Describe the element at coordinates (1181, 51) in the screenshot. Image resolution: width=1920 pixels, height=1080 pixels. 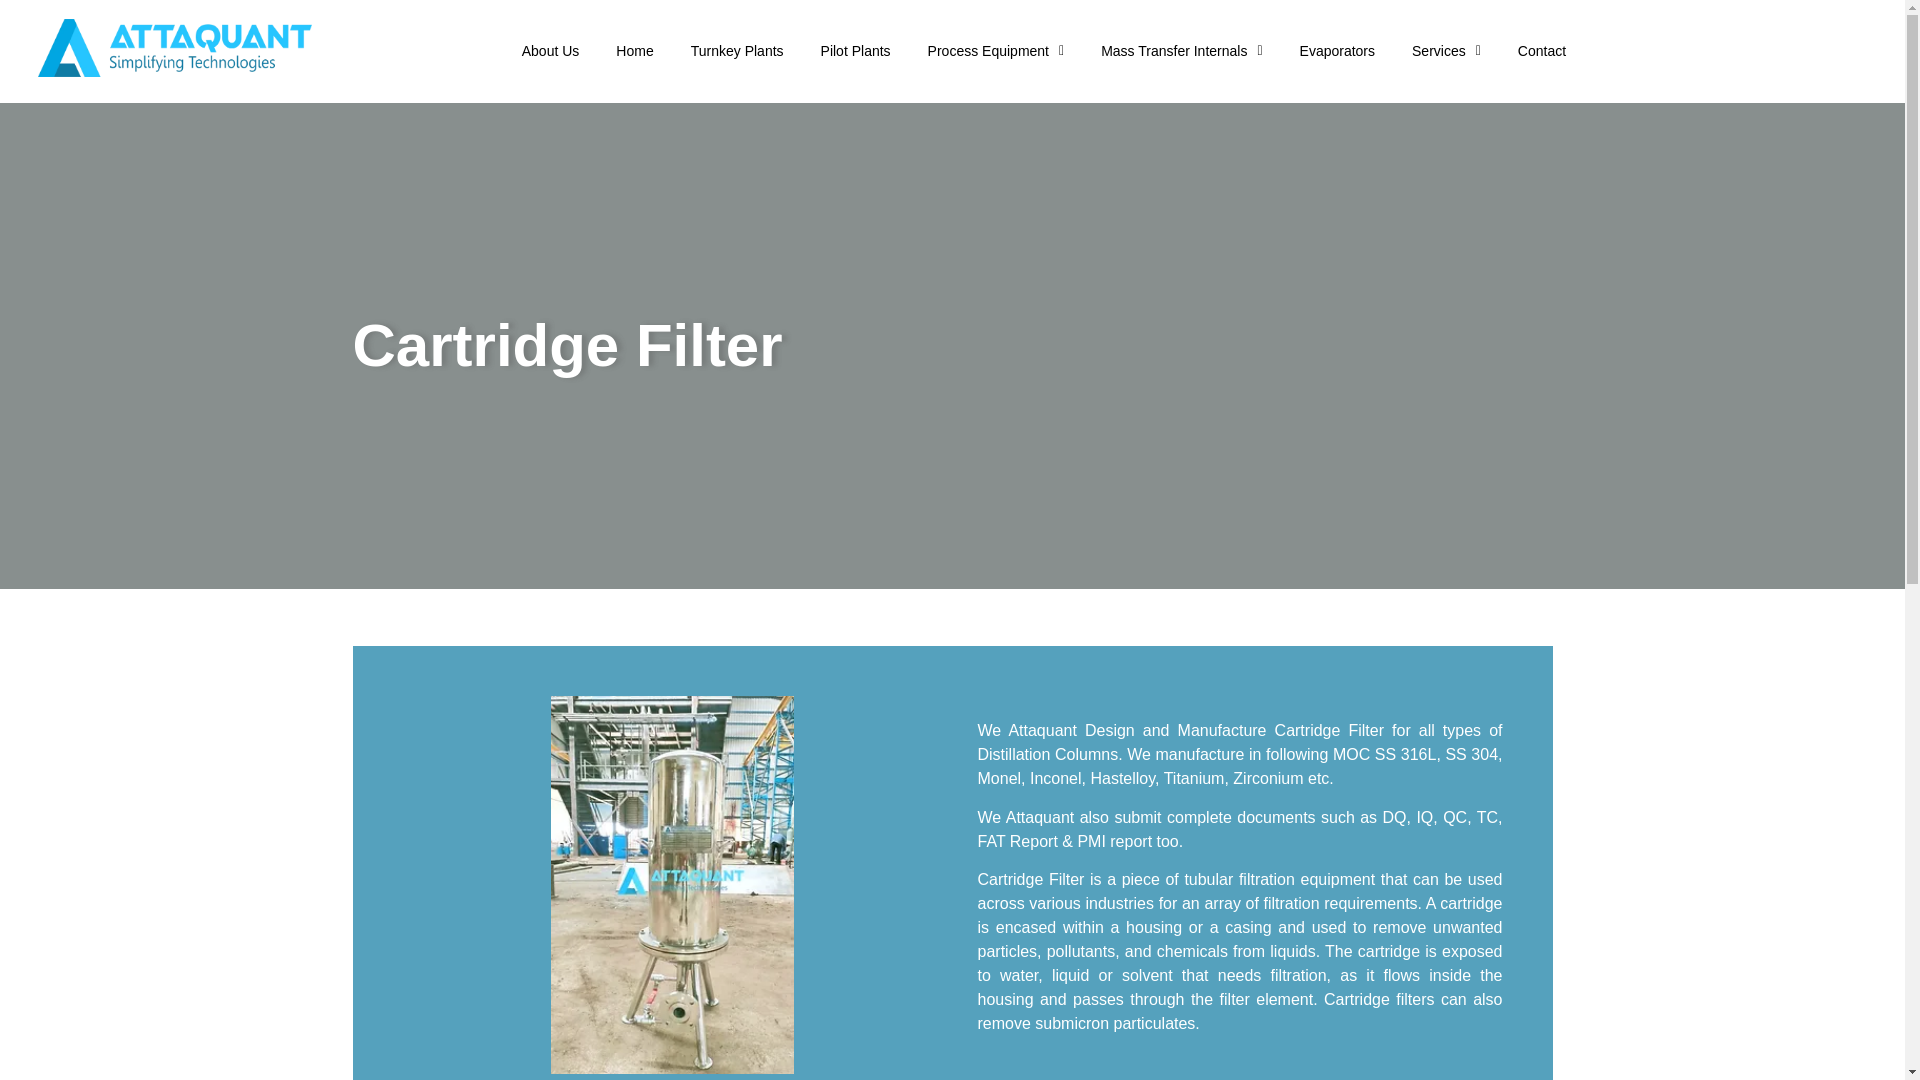
I see `Mass Transfer Internals` at that location.